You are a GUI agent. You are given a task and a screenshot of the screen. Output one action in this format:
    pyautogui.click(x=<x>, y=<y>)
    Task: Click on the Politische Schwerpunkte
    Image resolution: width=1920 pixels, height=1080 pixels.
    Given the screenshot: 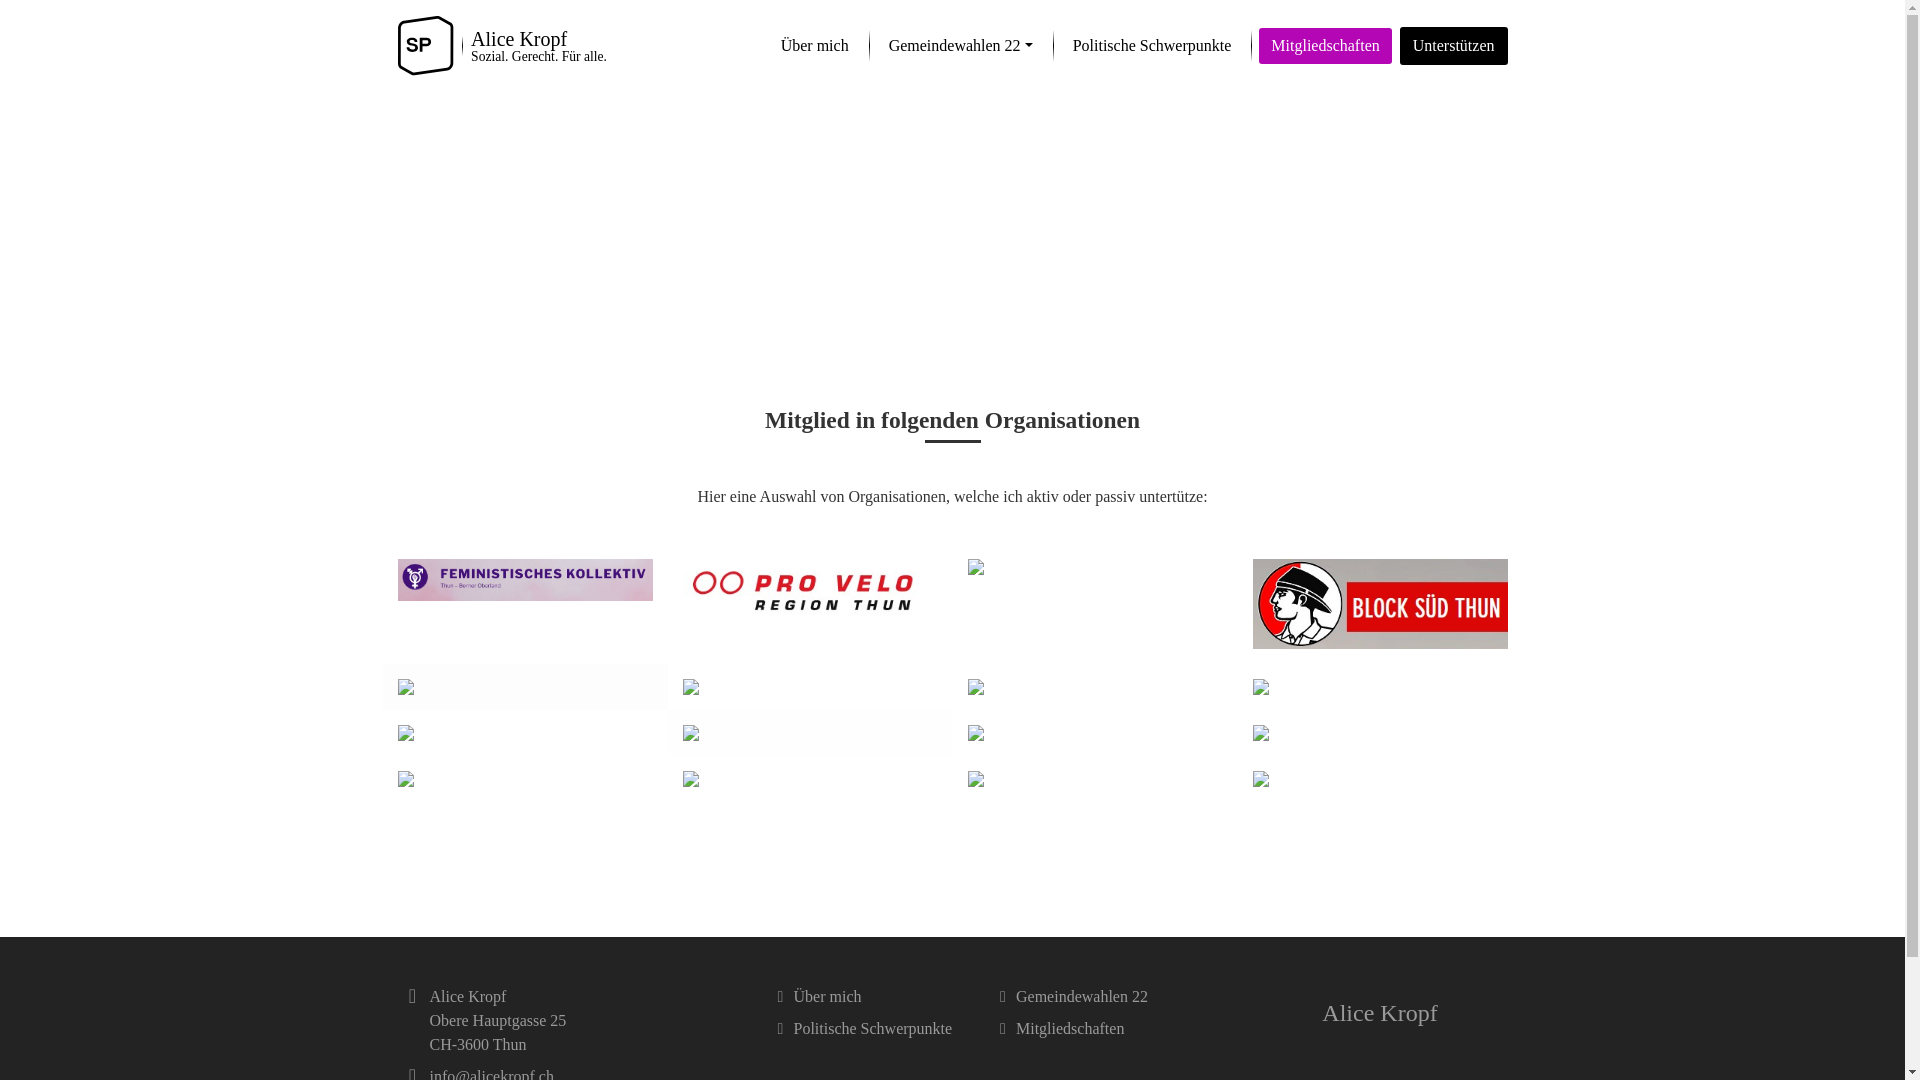 What is the action you would take?
    pyautogui.click(x=890, y=1029)
    